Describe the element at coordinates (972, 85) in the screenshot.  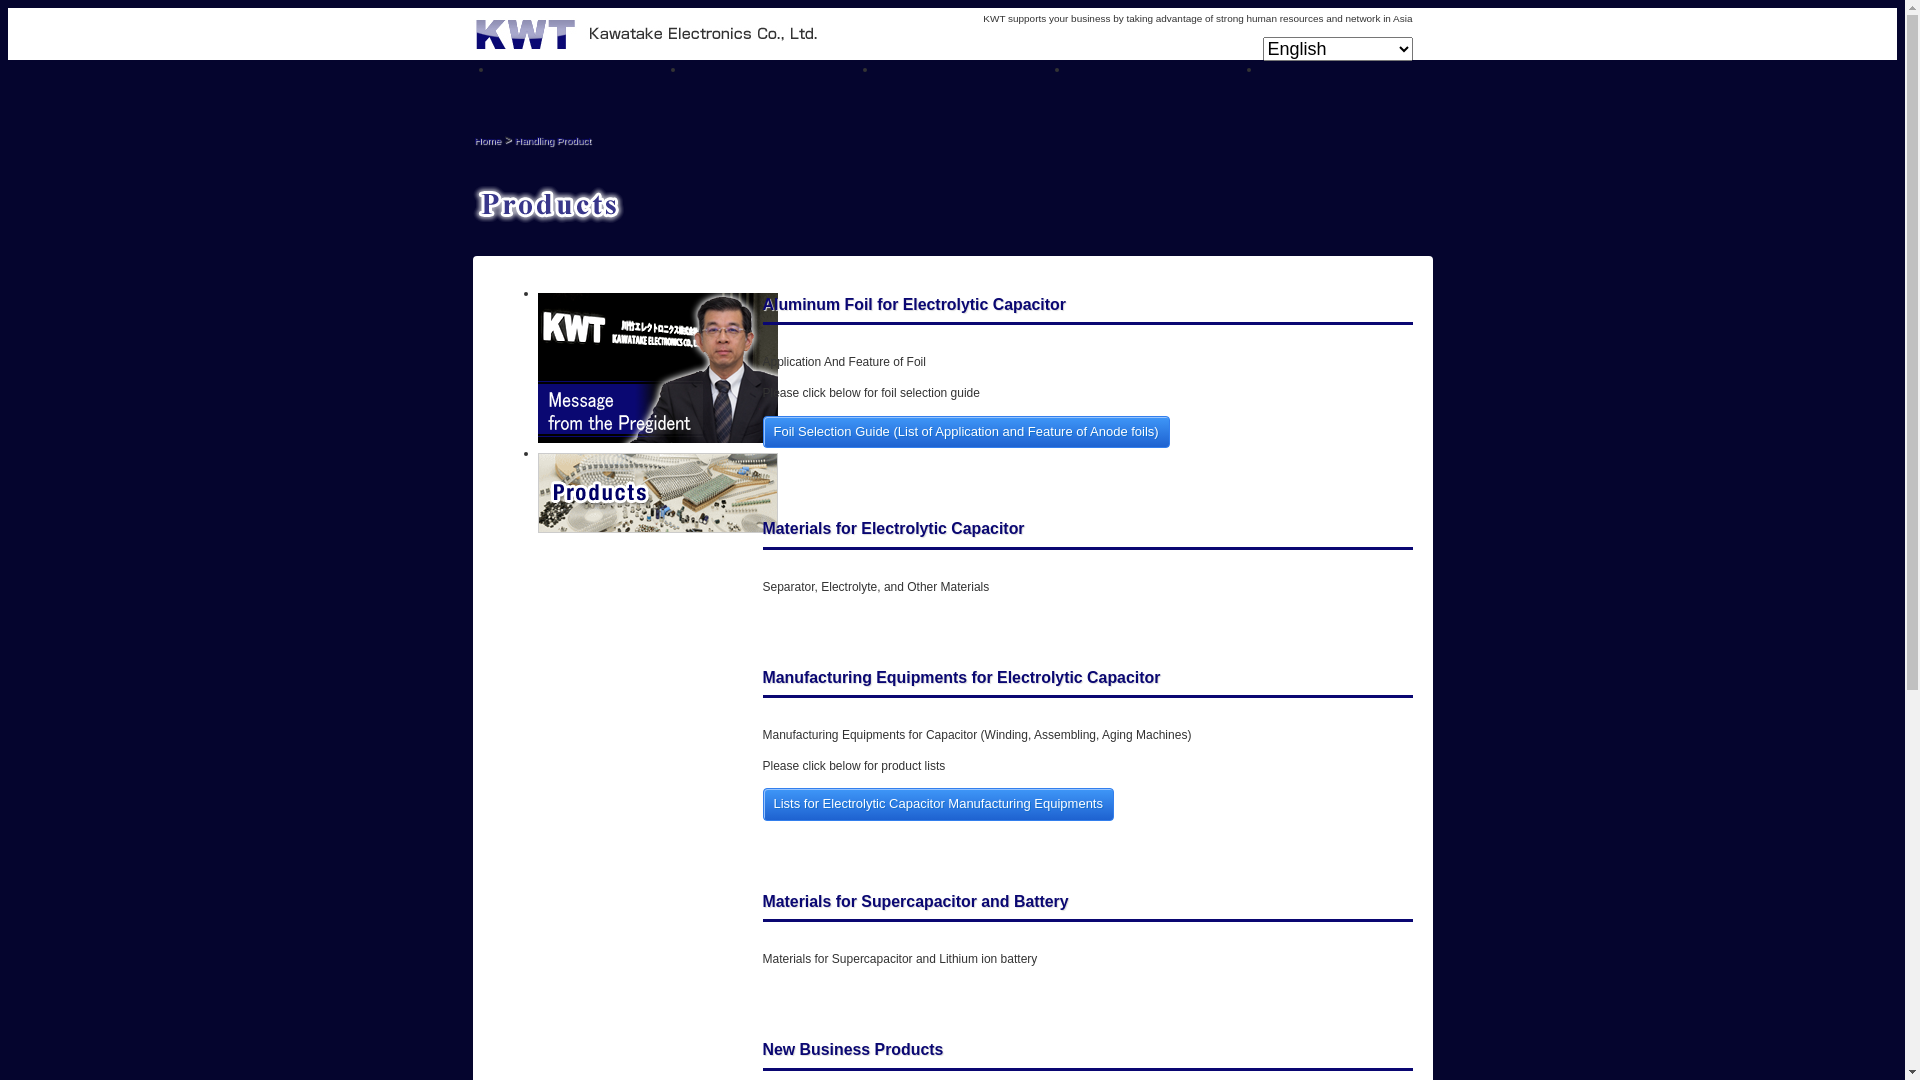
I see `Handling Product` at that location.